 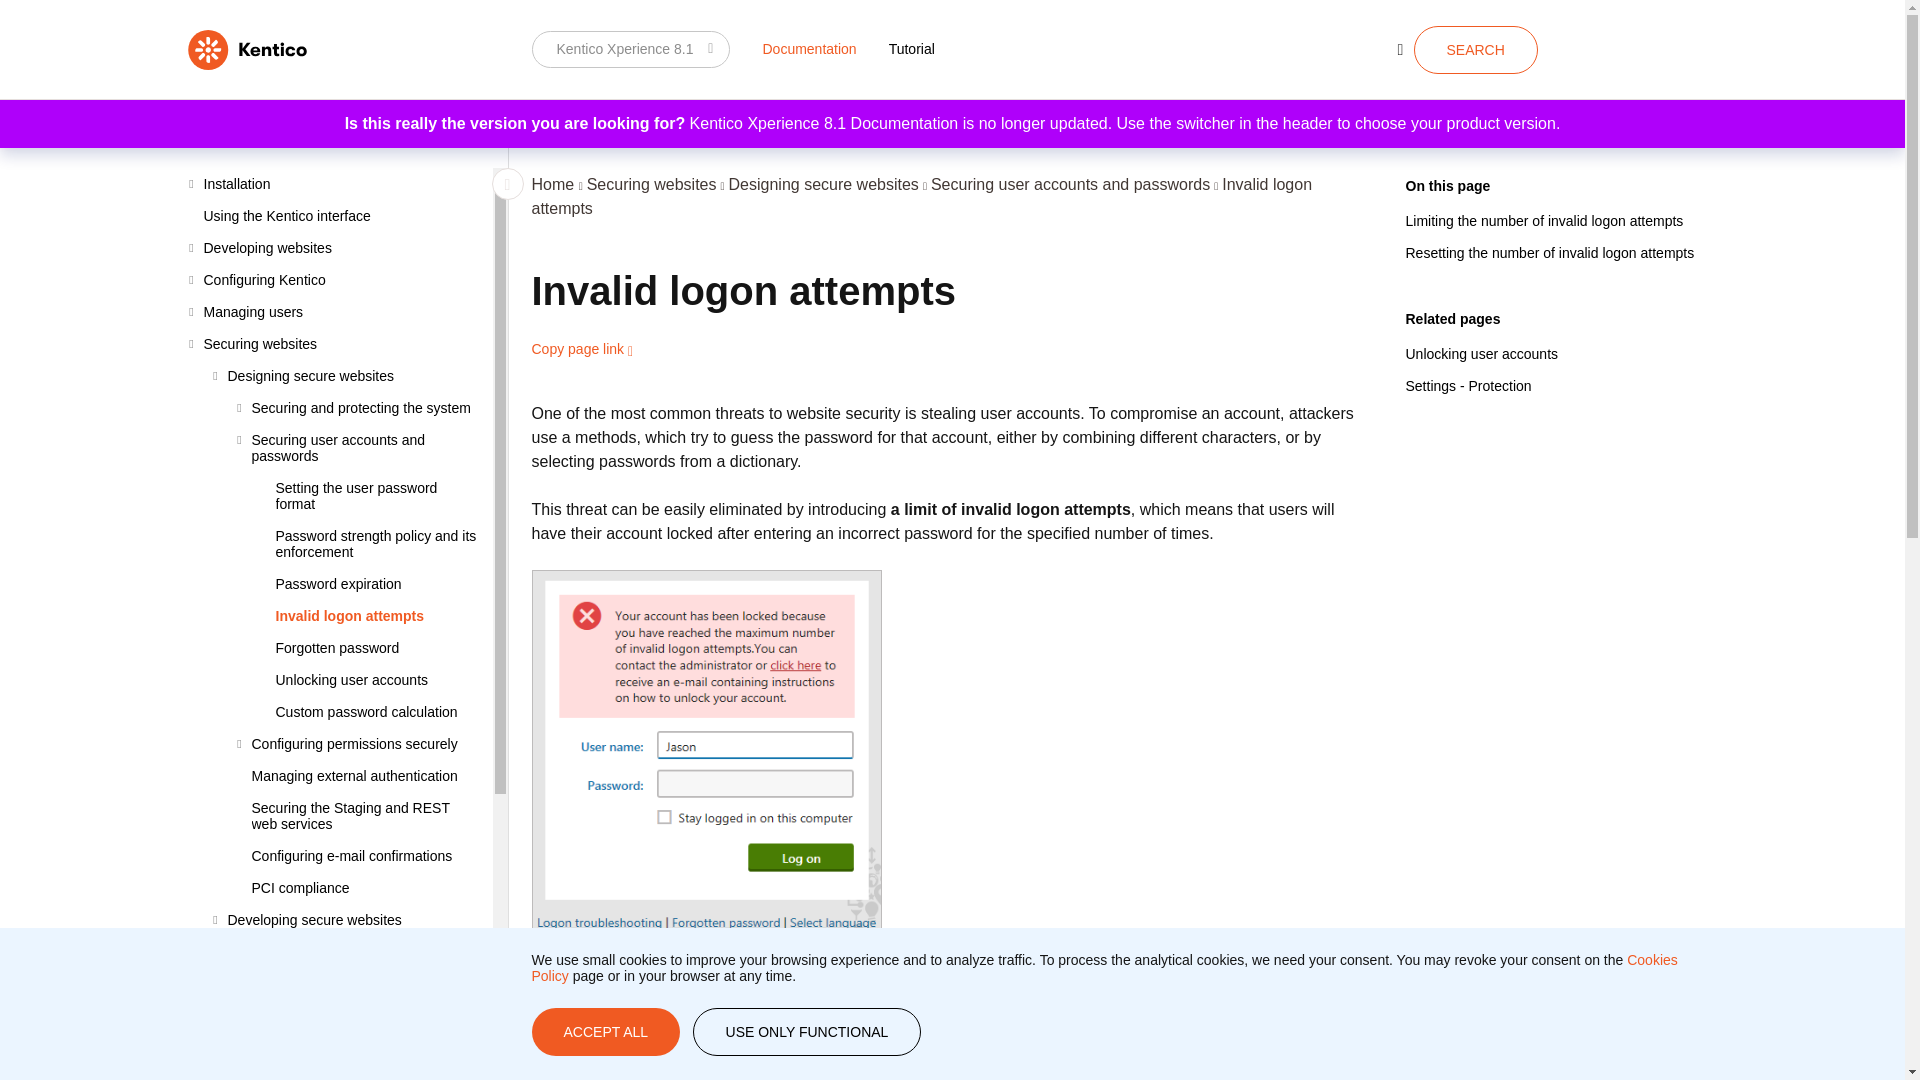 What do you see at coordinates (340, 184) in the screenshot?
I see `Installation` at bounding box center [340, 184].